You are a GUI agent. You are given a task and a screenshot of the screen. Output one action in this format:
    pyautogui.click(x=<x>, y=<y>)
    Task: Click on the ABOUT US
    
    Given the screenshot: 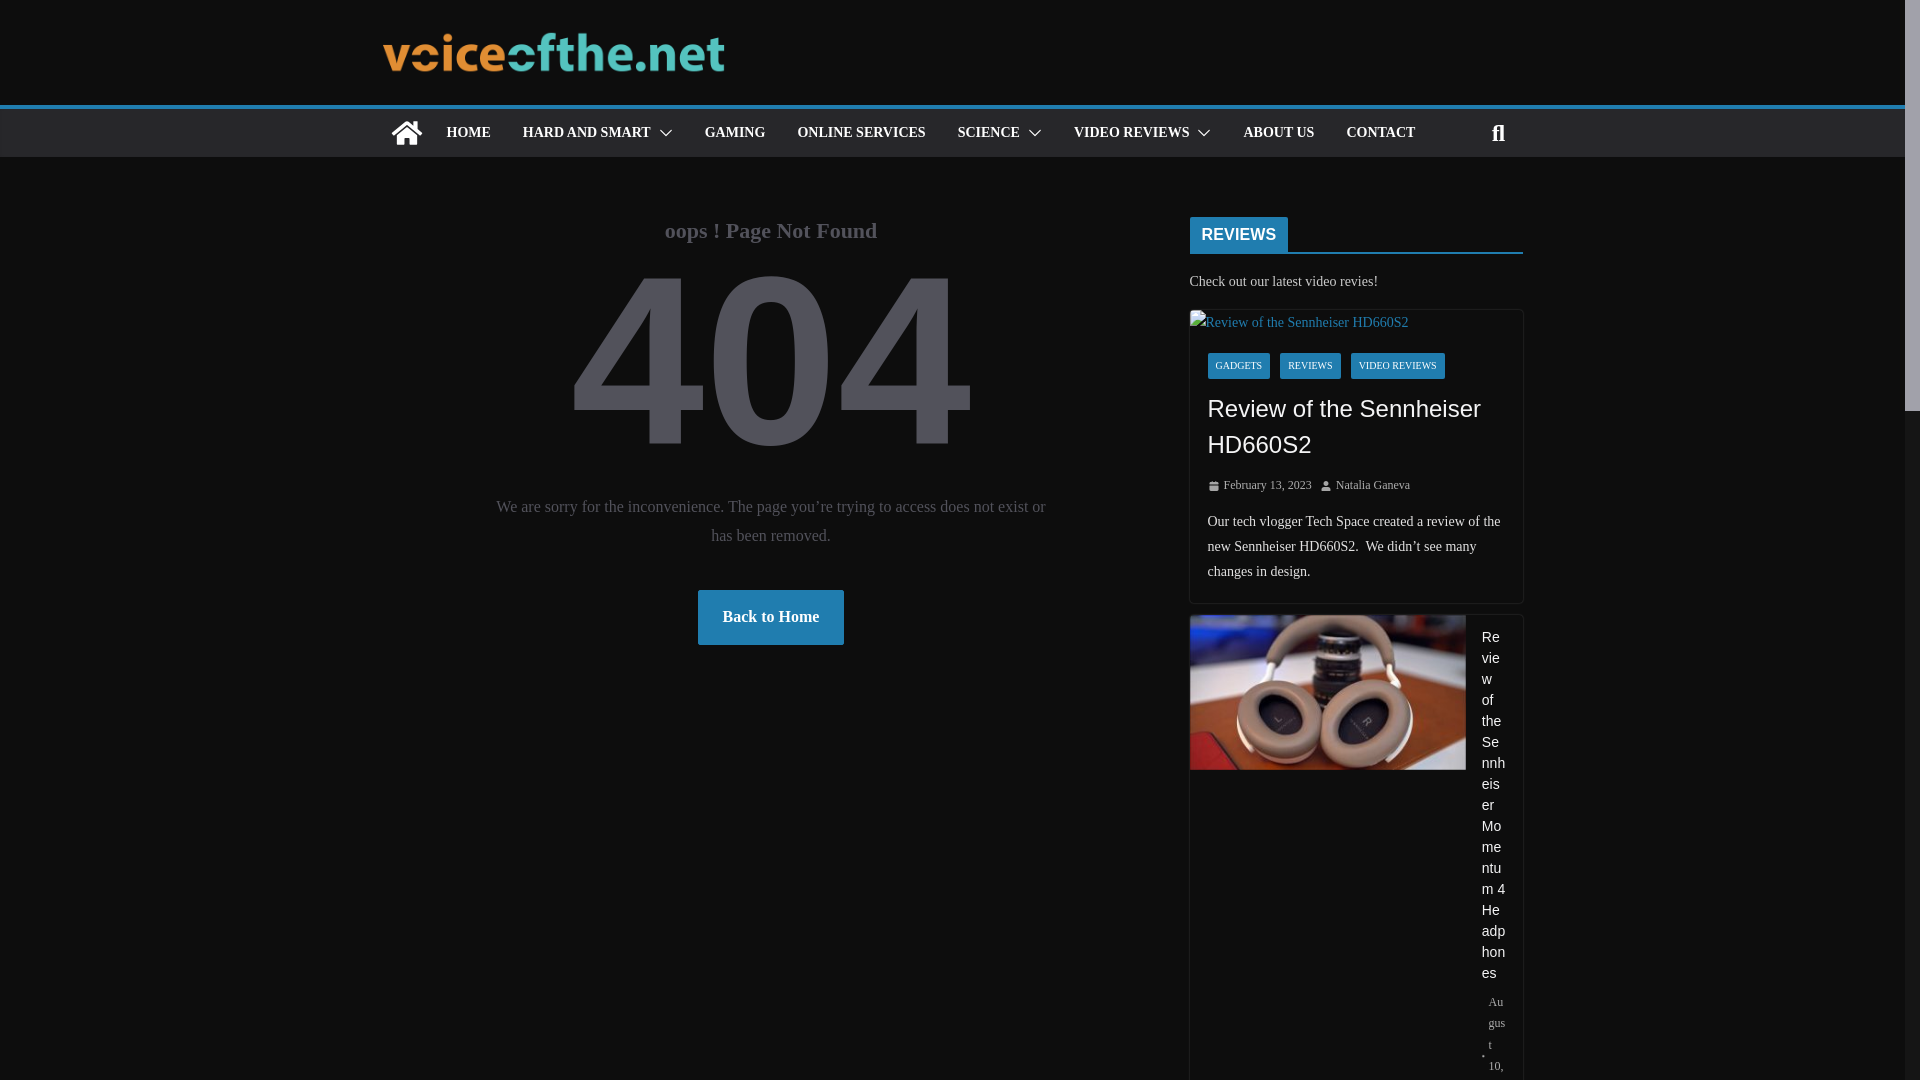 What is the action you would take?
    pyautogui.click(x=1278, y=132)
    